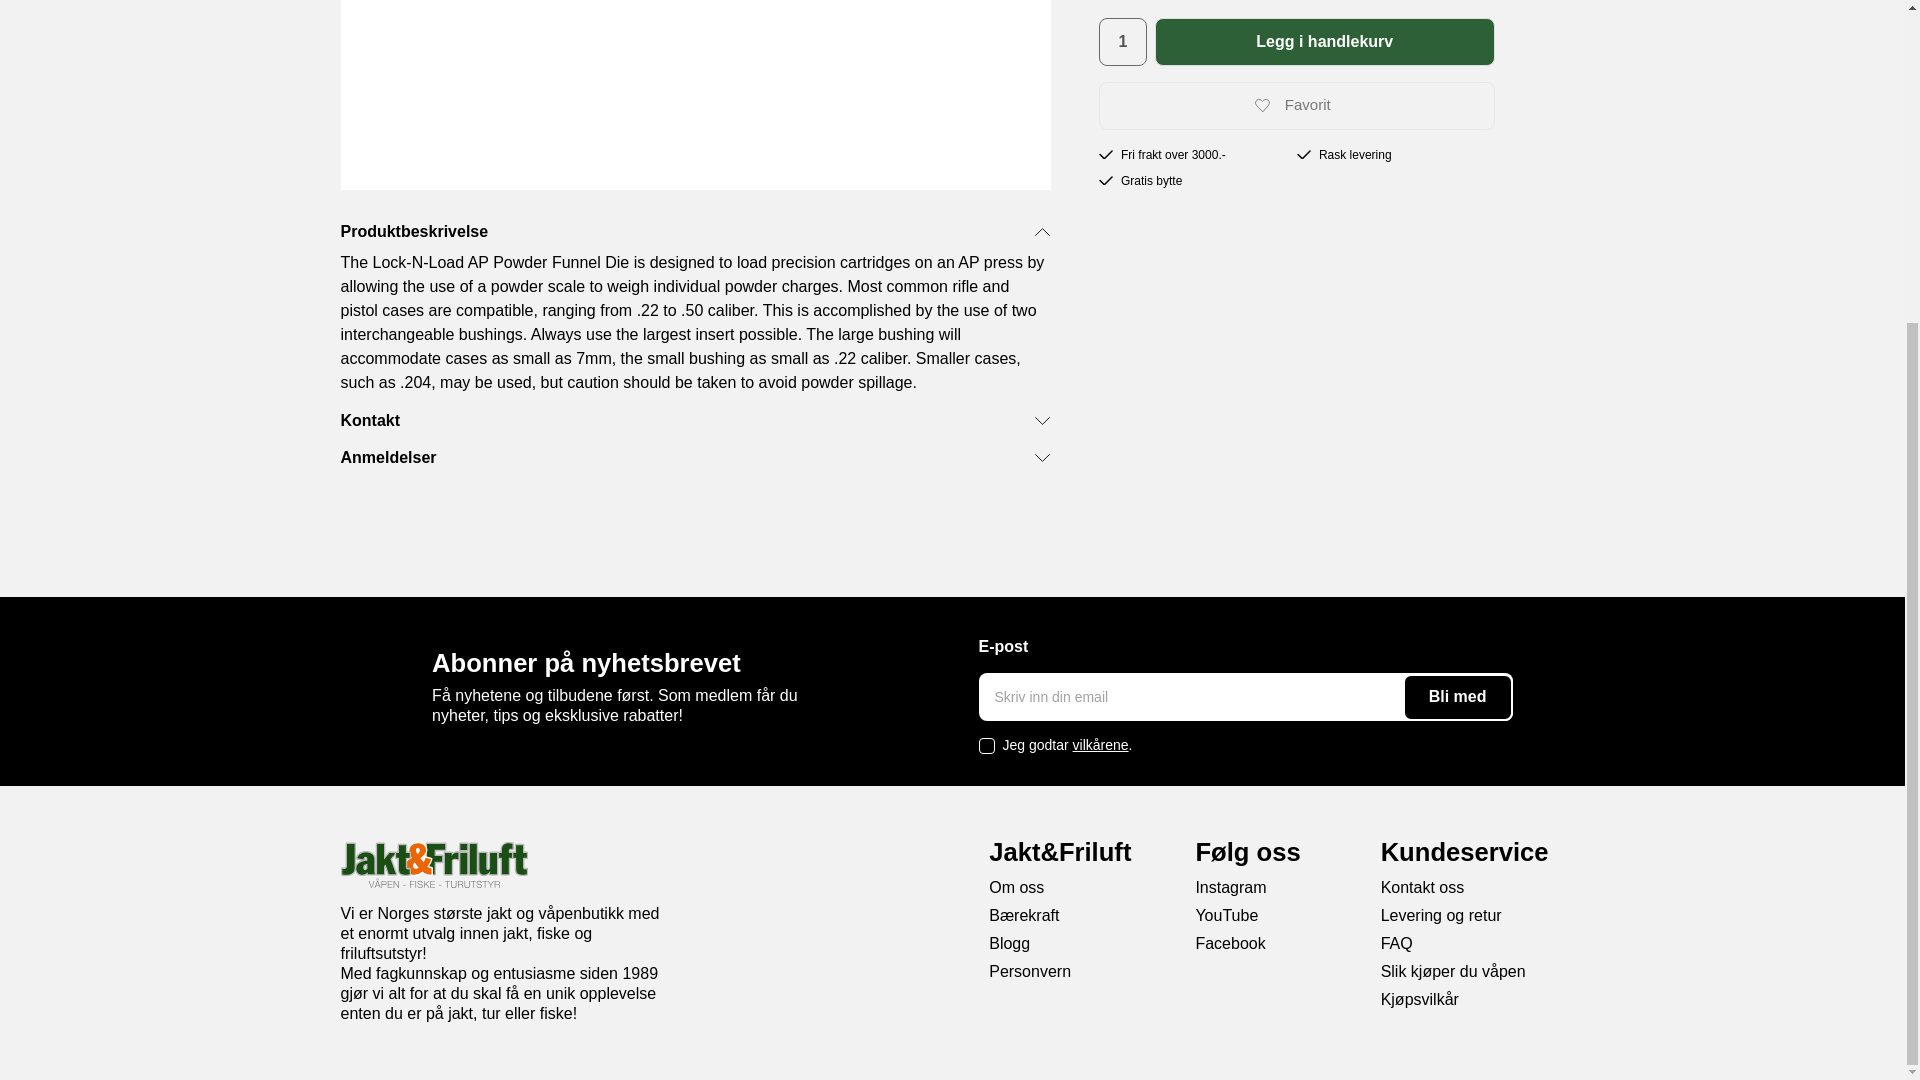  Describe the element at coordinates (694, 95) in the screenshot. I see `Hornady Ap Powder Funnel Die` at that location.